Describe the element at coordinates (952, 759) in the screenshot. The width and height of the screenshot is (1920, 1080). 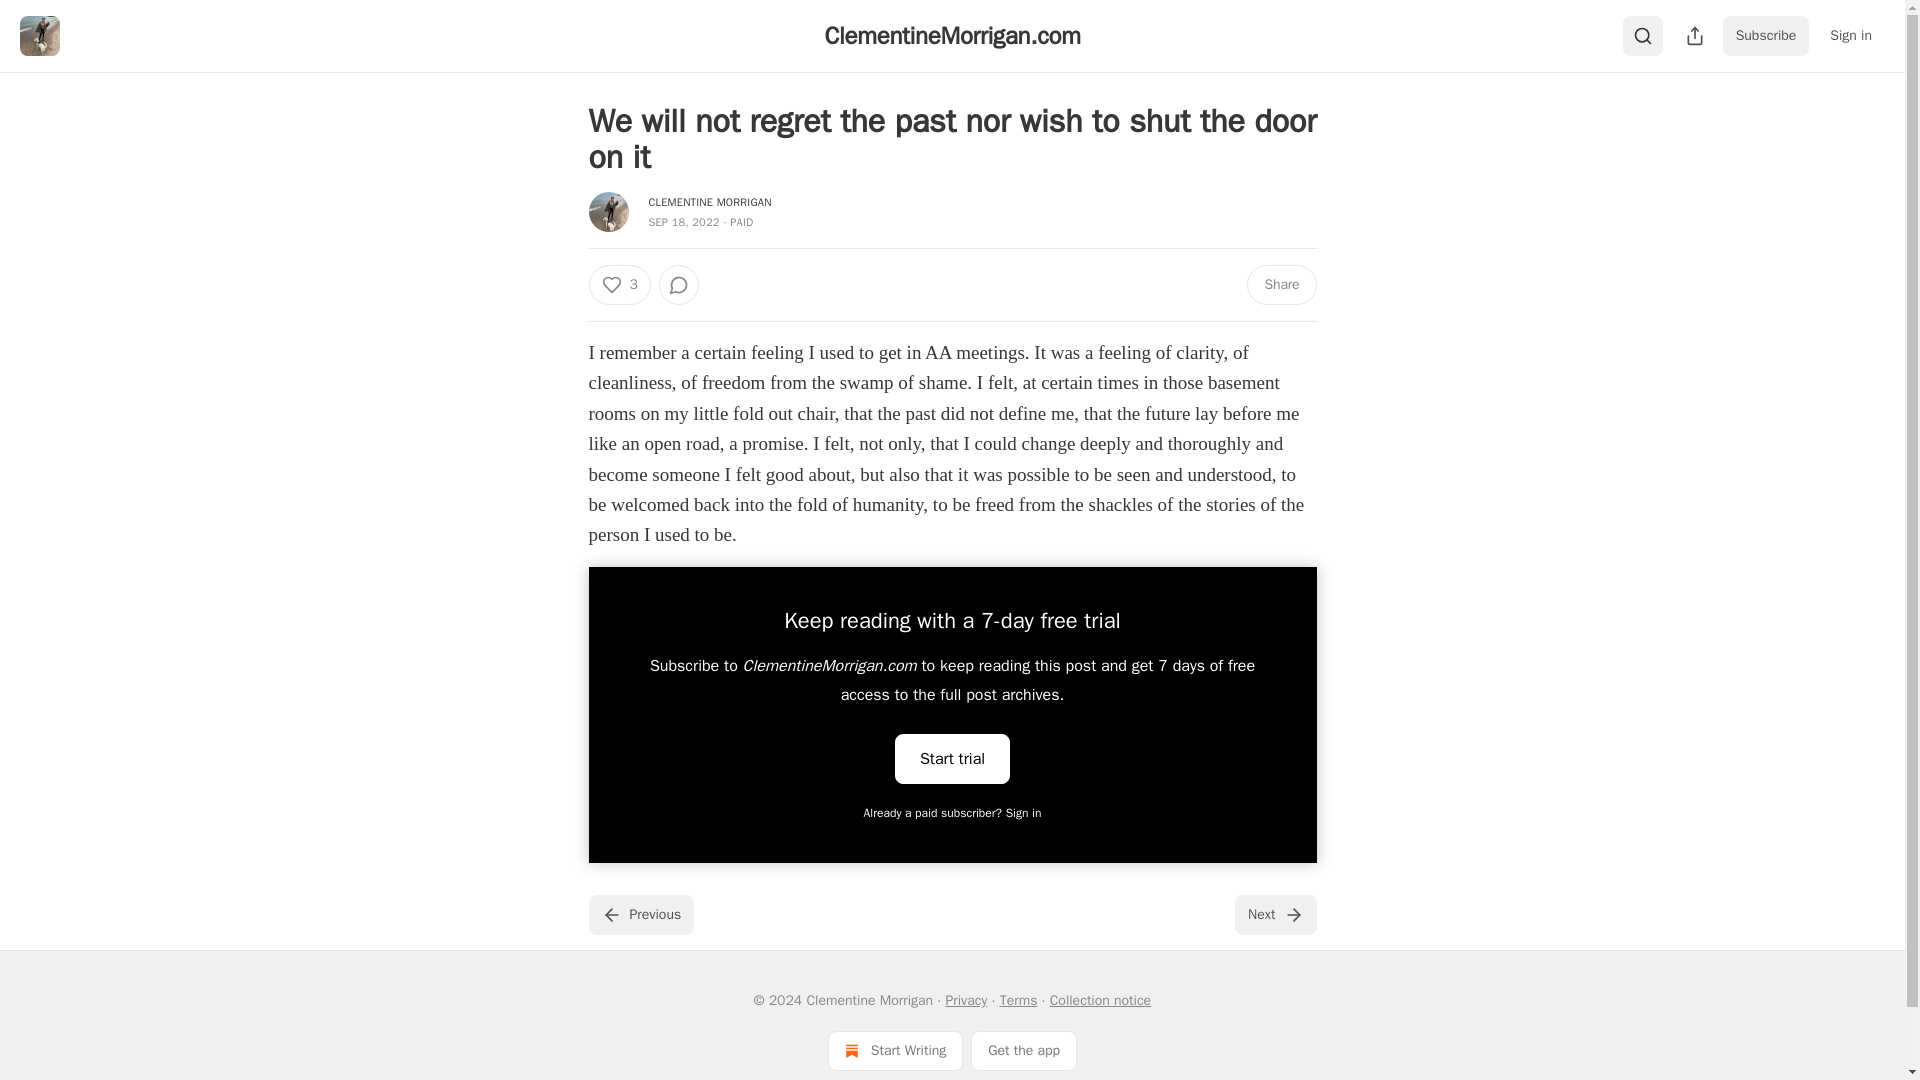
I see `Start trial` at that location.